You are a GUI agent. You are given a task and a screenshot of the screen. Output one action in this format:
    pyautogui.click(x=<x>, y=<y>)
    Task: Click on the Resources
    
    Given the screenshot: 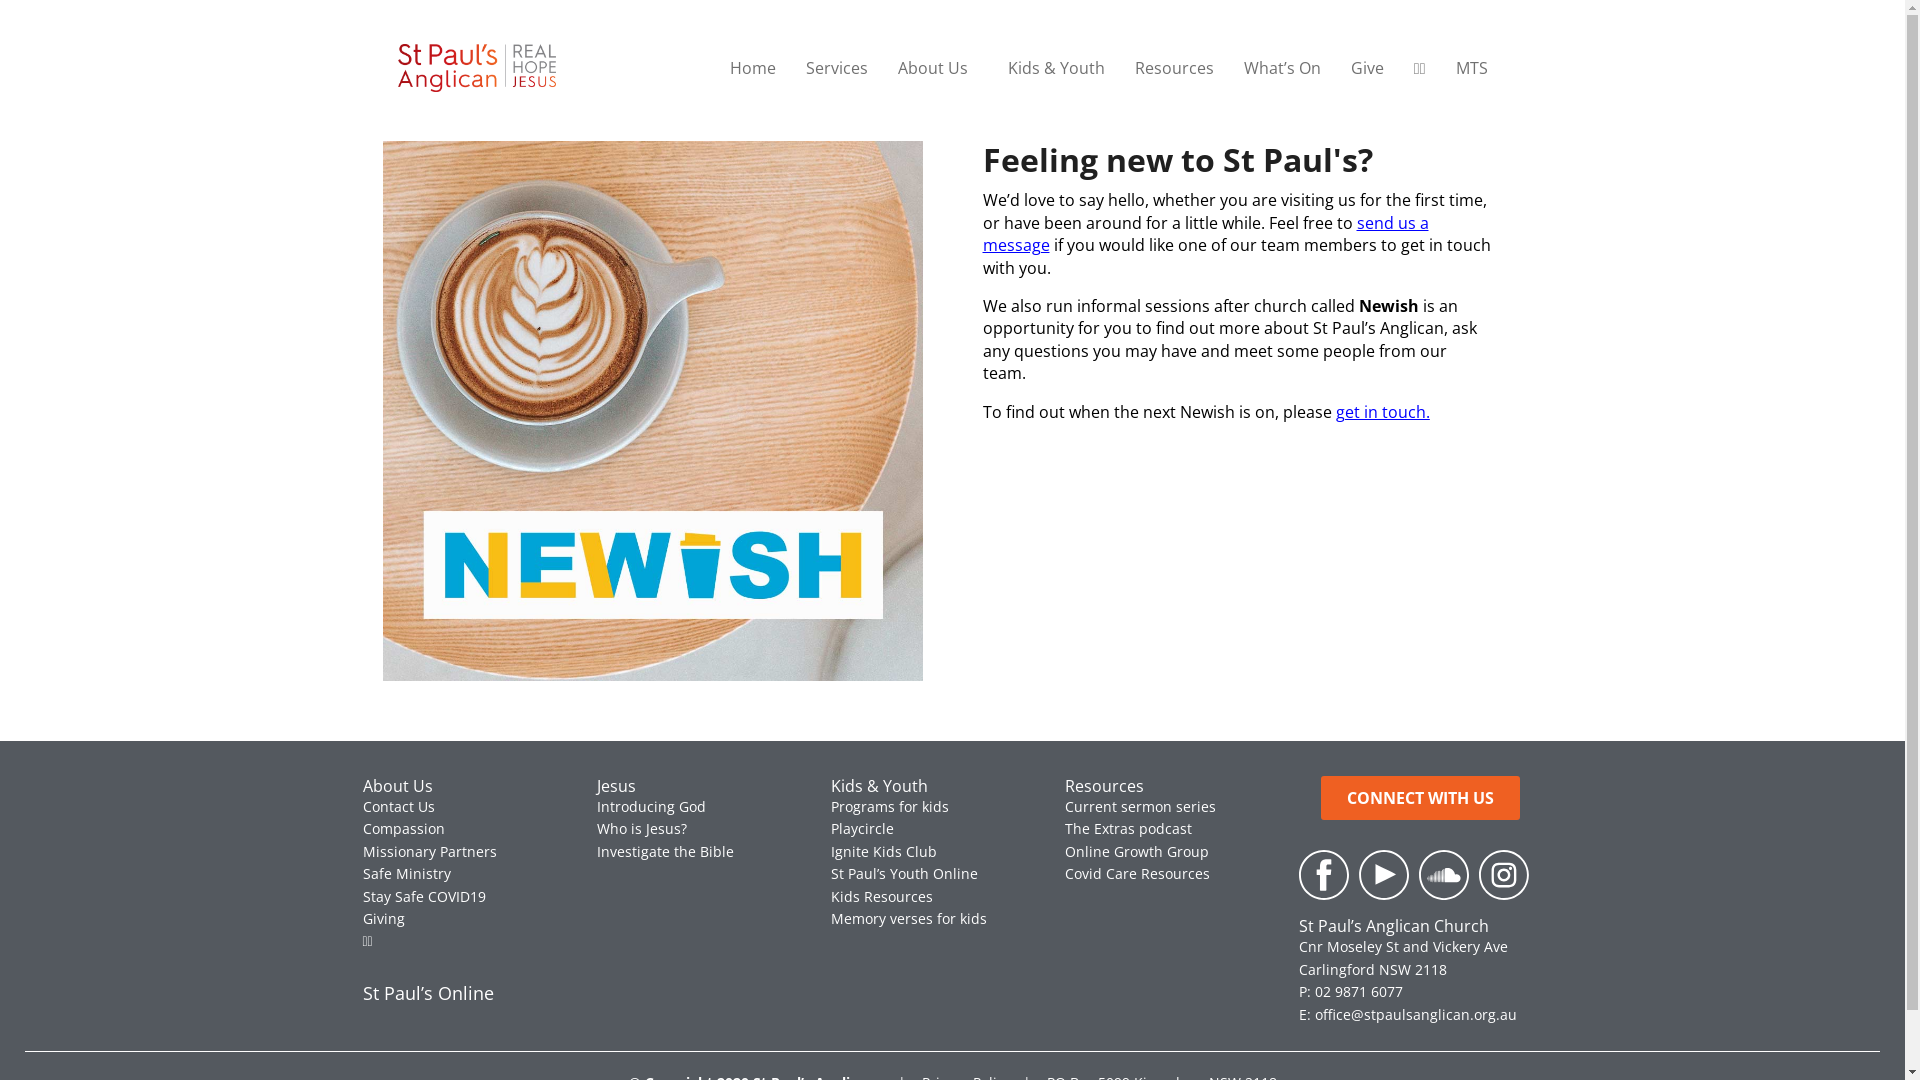 What is the action you would take?
    pyautogui.click(x=1104, y=786)
    